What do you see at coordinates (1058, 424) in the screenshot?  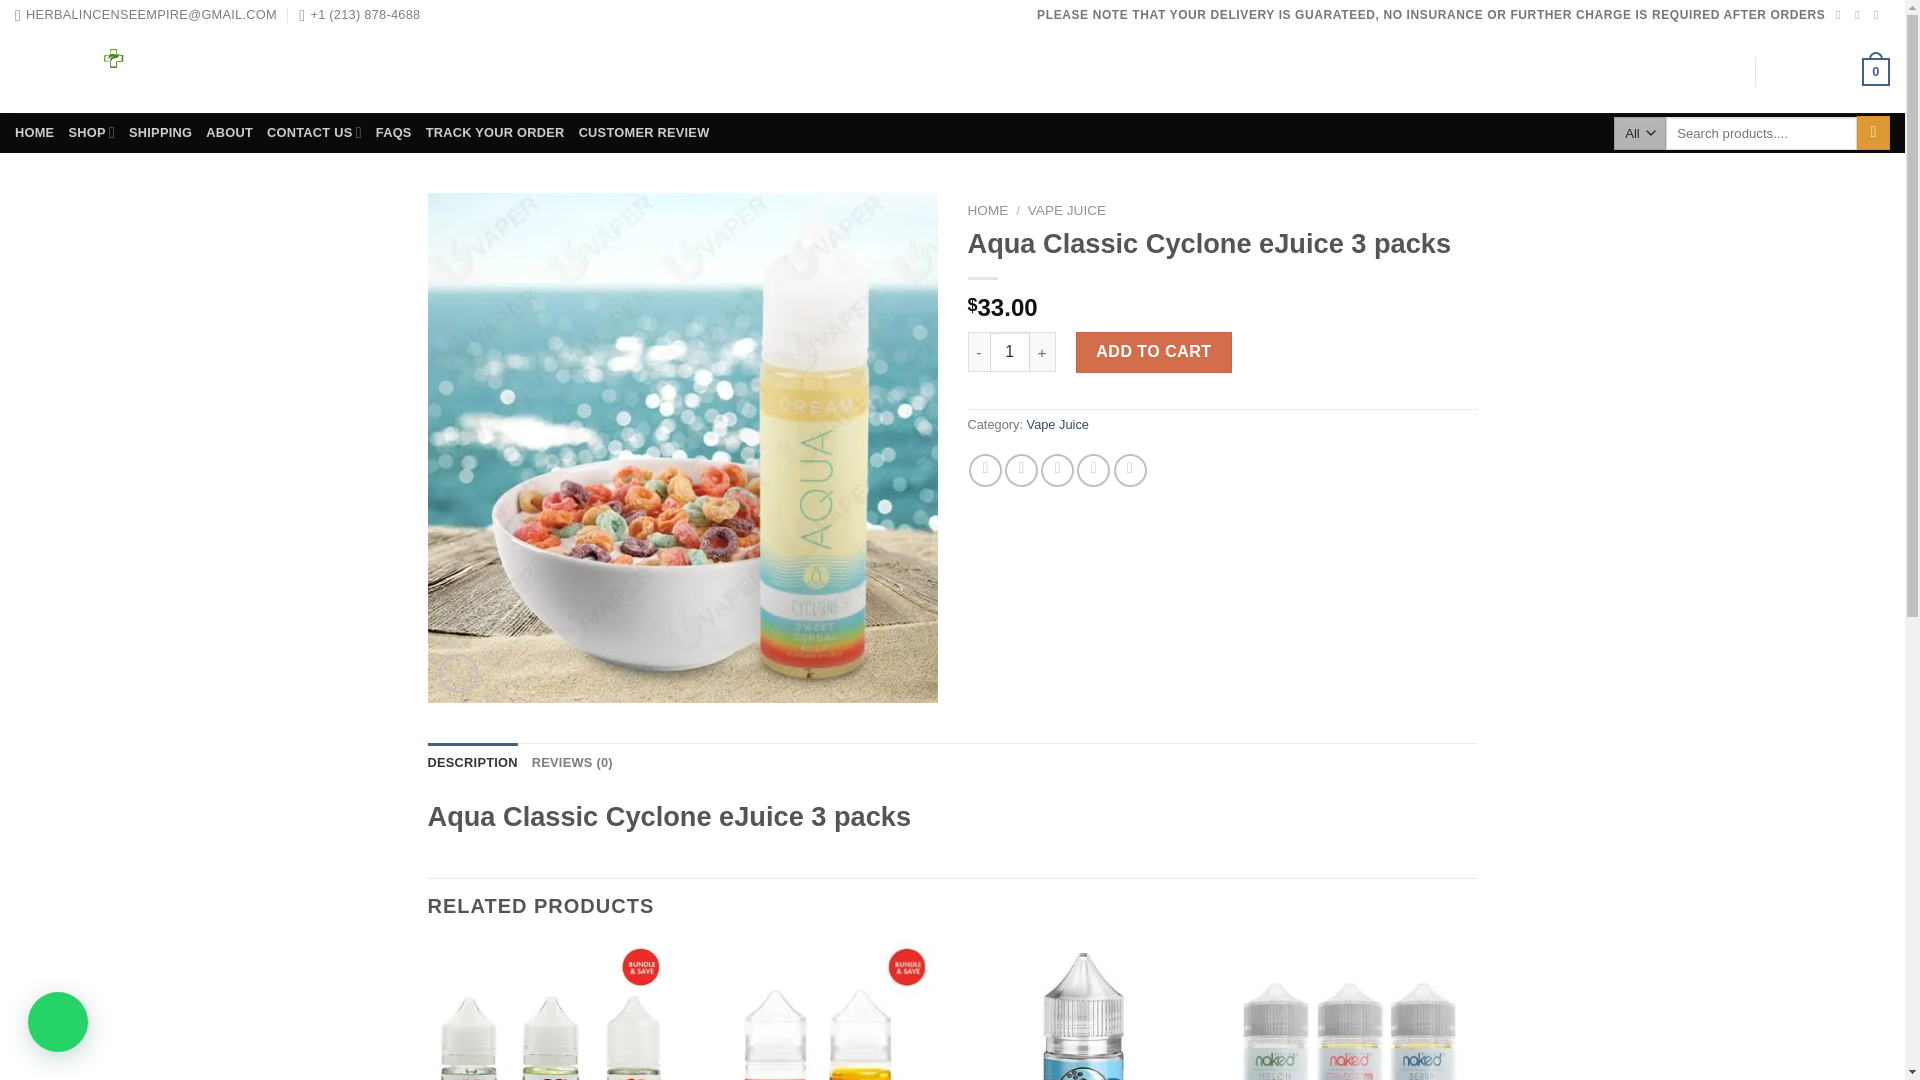 I see `Vape Juice` at bounding box center [1058, 424].